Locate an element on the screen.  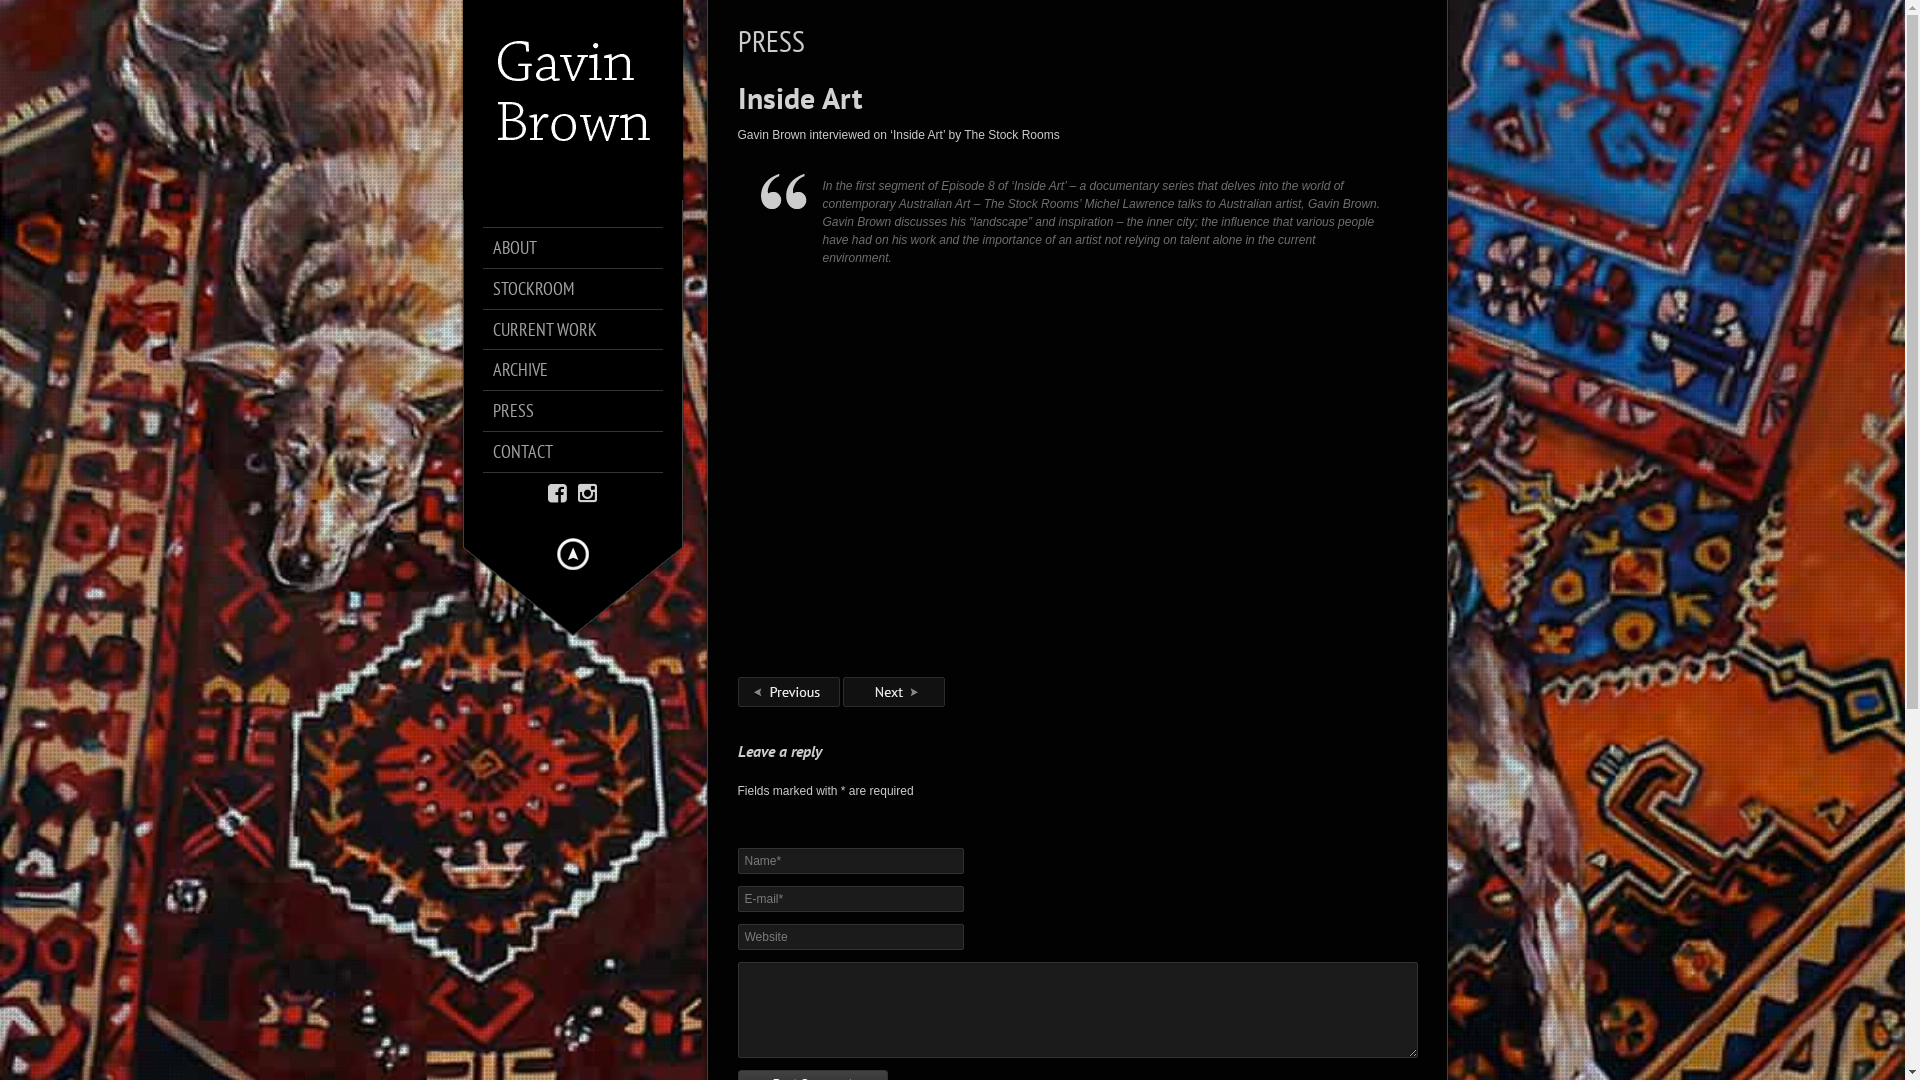
Gavin Brown is located at coordinates (572, 265).